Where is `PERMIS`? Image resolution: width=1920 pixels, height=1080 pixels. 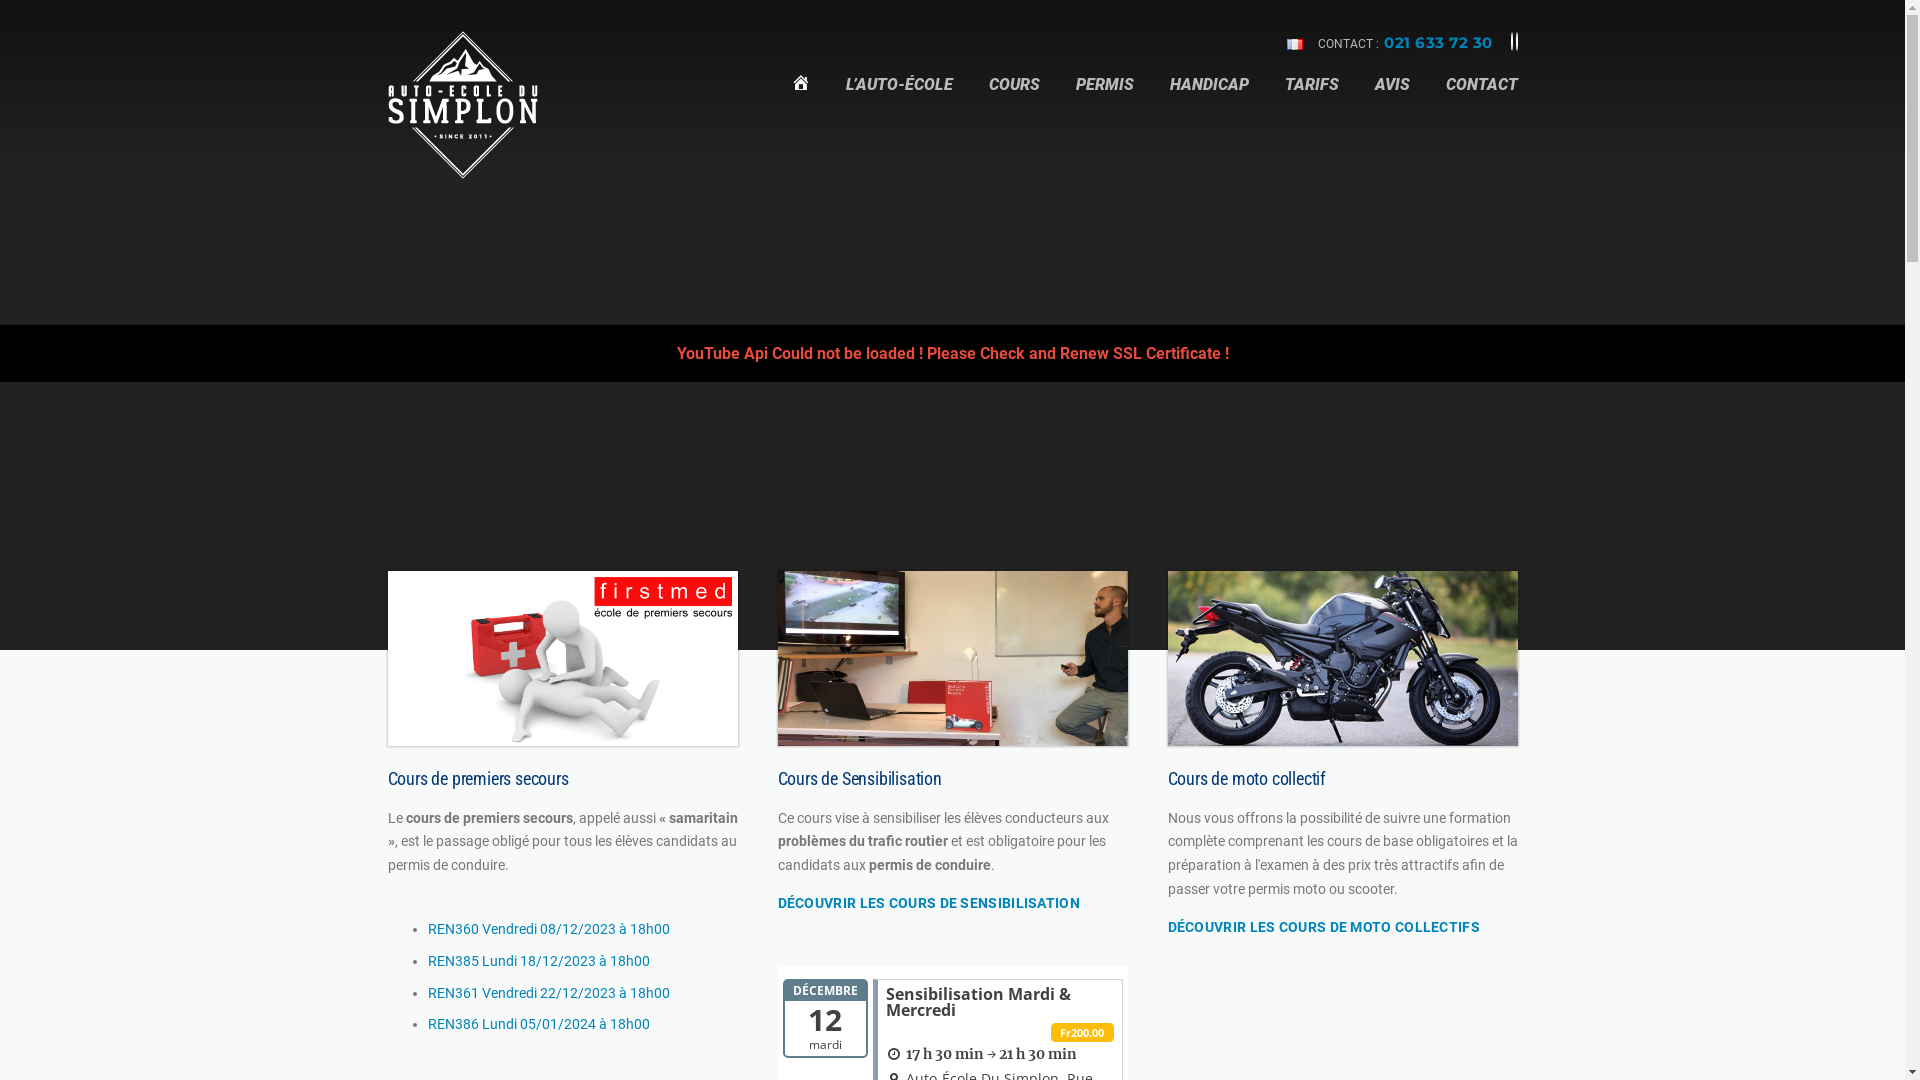 PERMIS is located at coordinates (1105, 98).